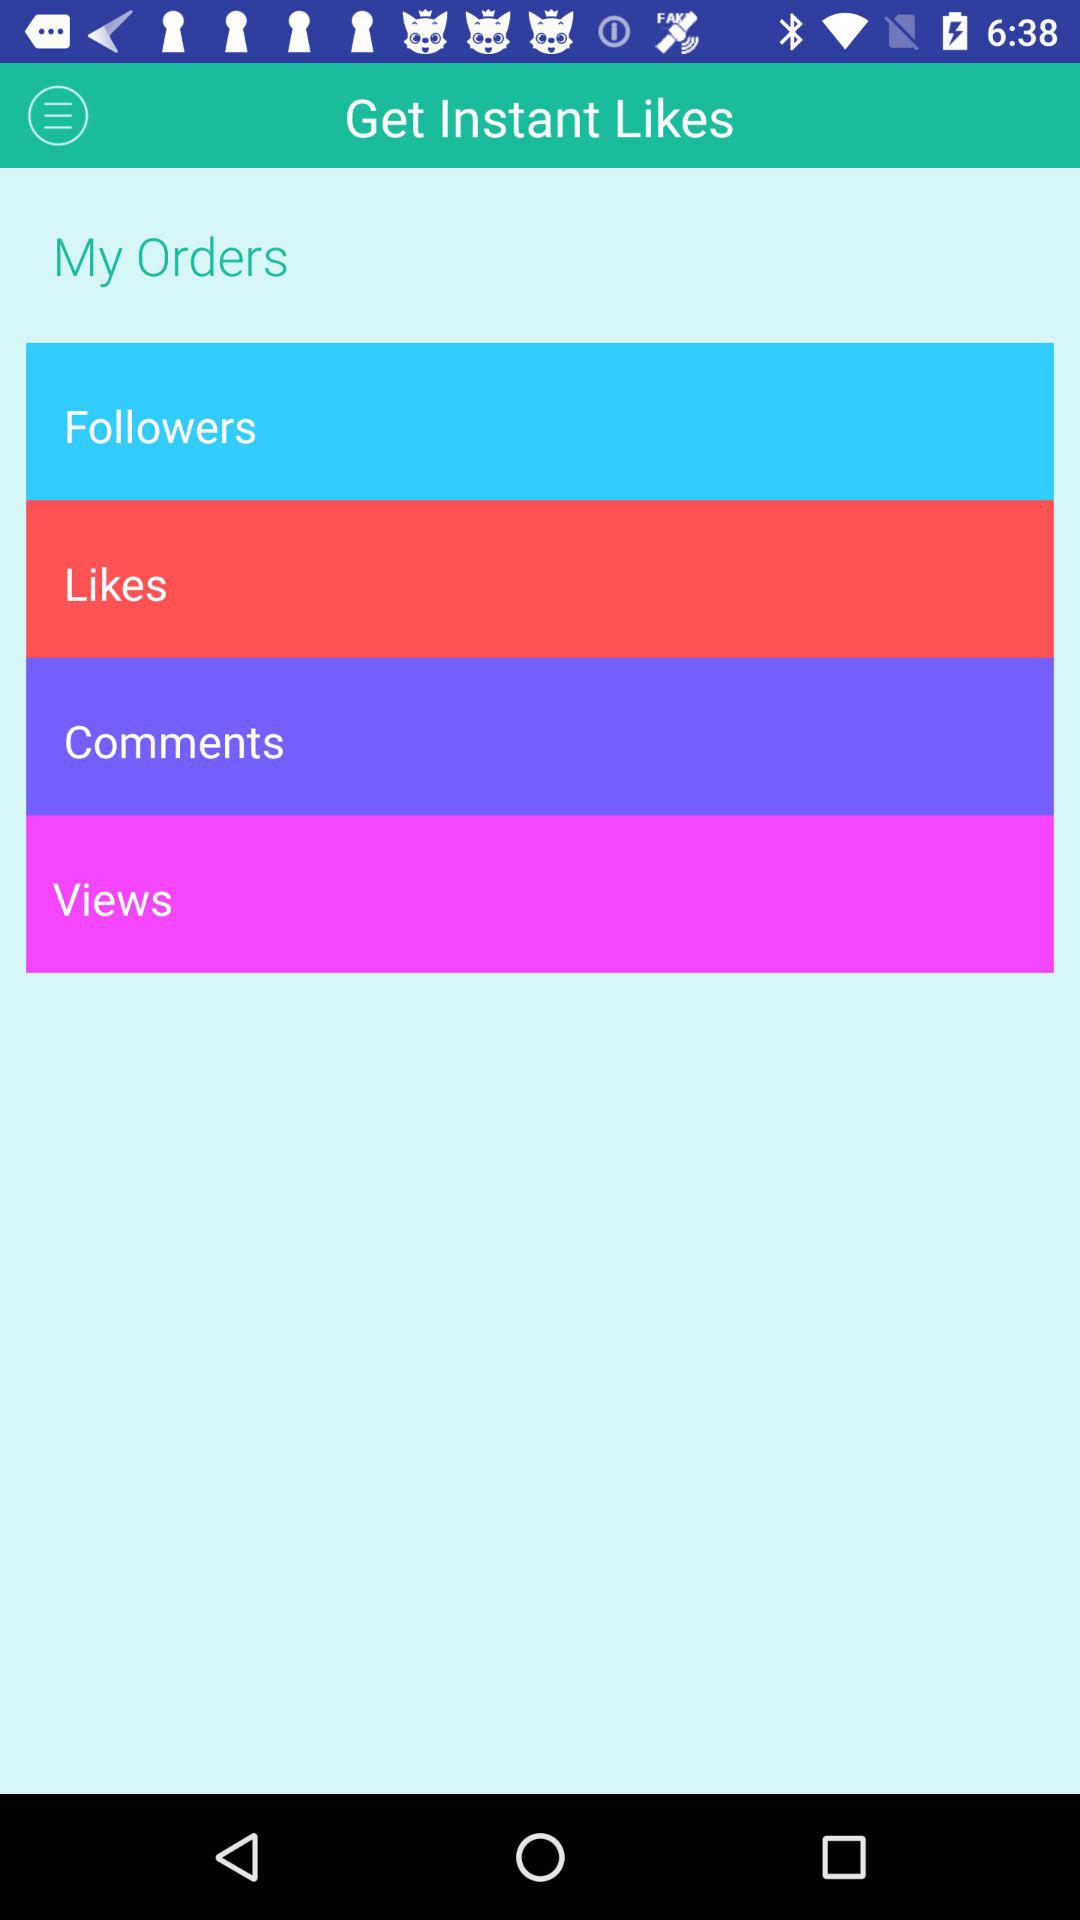  I want to click on flip until the views item, so click(540, 894).